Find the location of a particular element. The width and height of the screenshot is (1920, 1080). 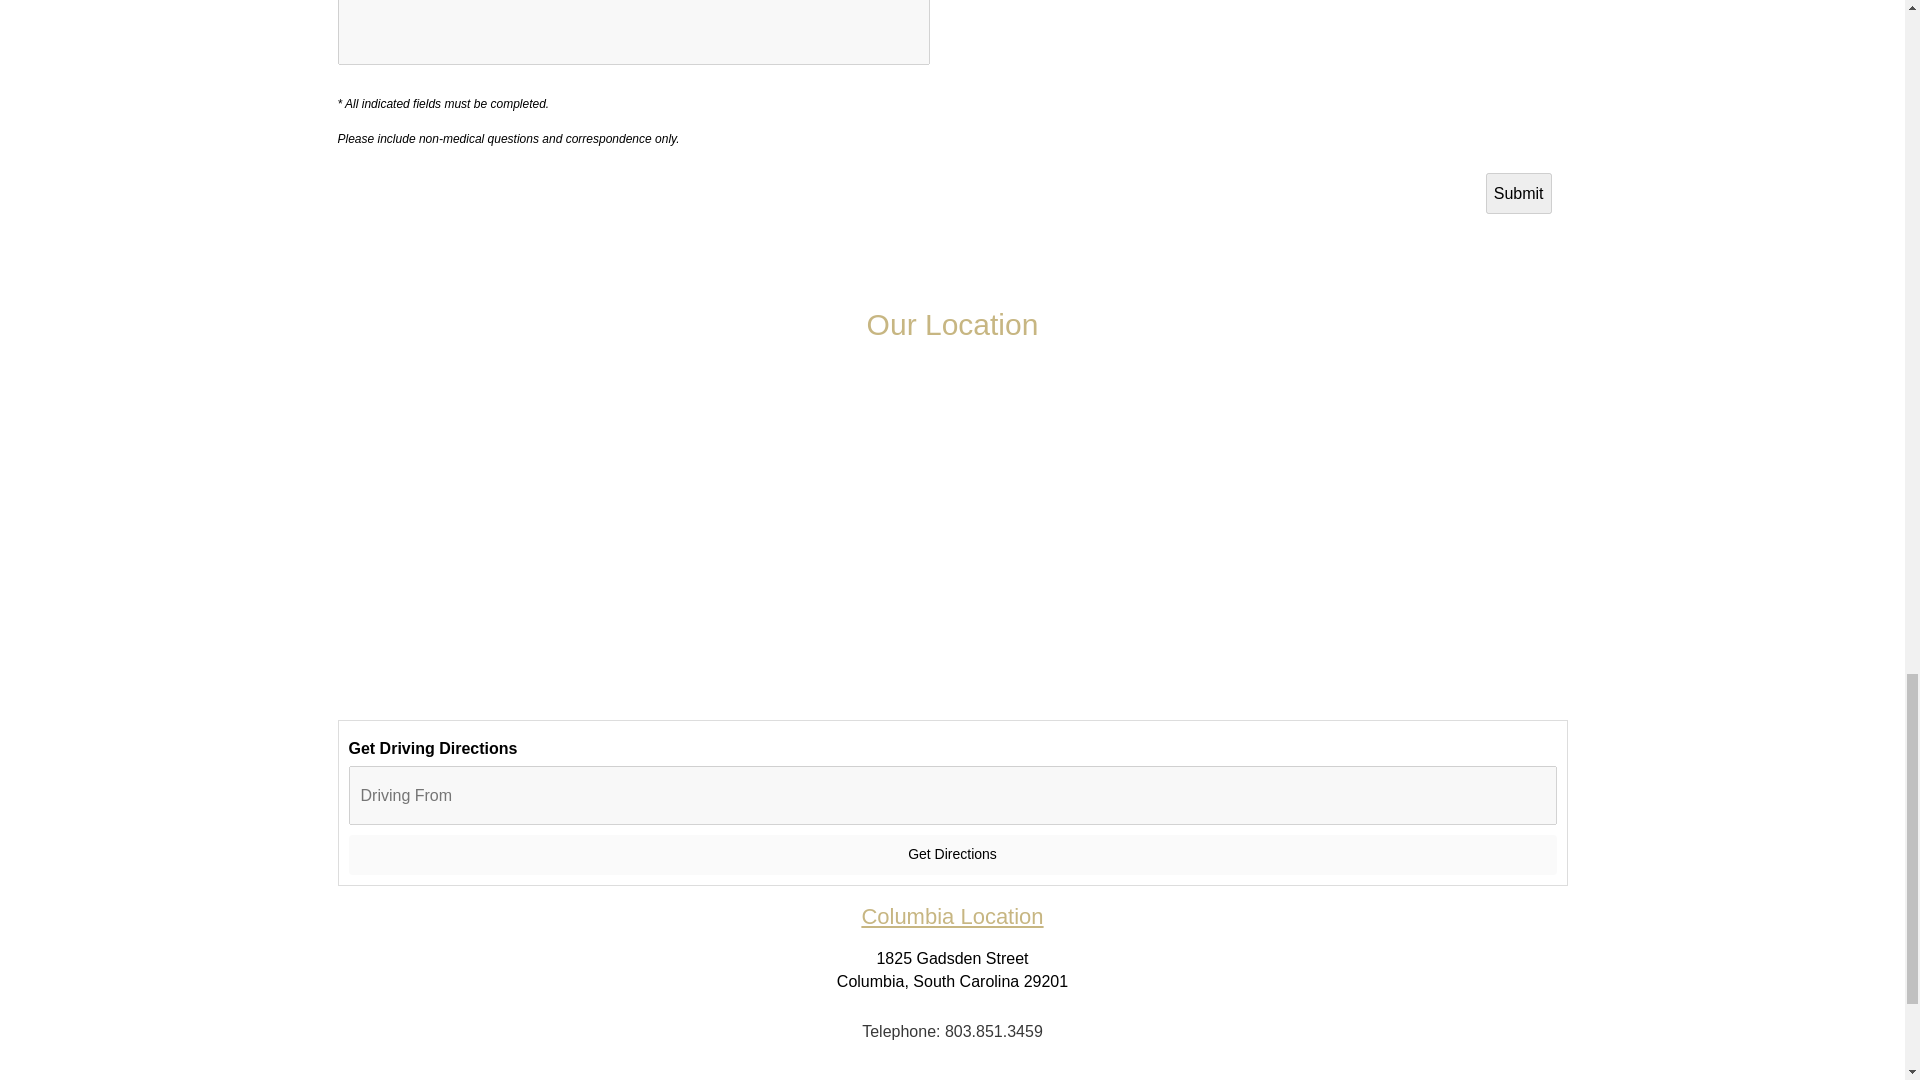

Get Directions is located at coordinates (951, 854).